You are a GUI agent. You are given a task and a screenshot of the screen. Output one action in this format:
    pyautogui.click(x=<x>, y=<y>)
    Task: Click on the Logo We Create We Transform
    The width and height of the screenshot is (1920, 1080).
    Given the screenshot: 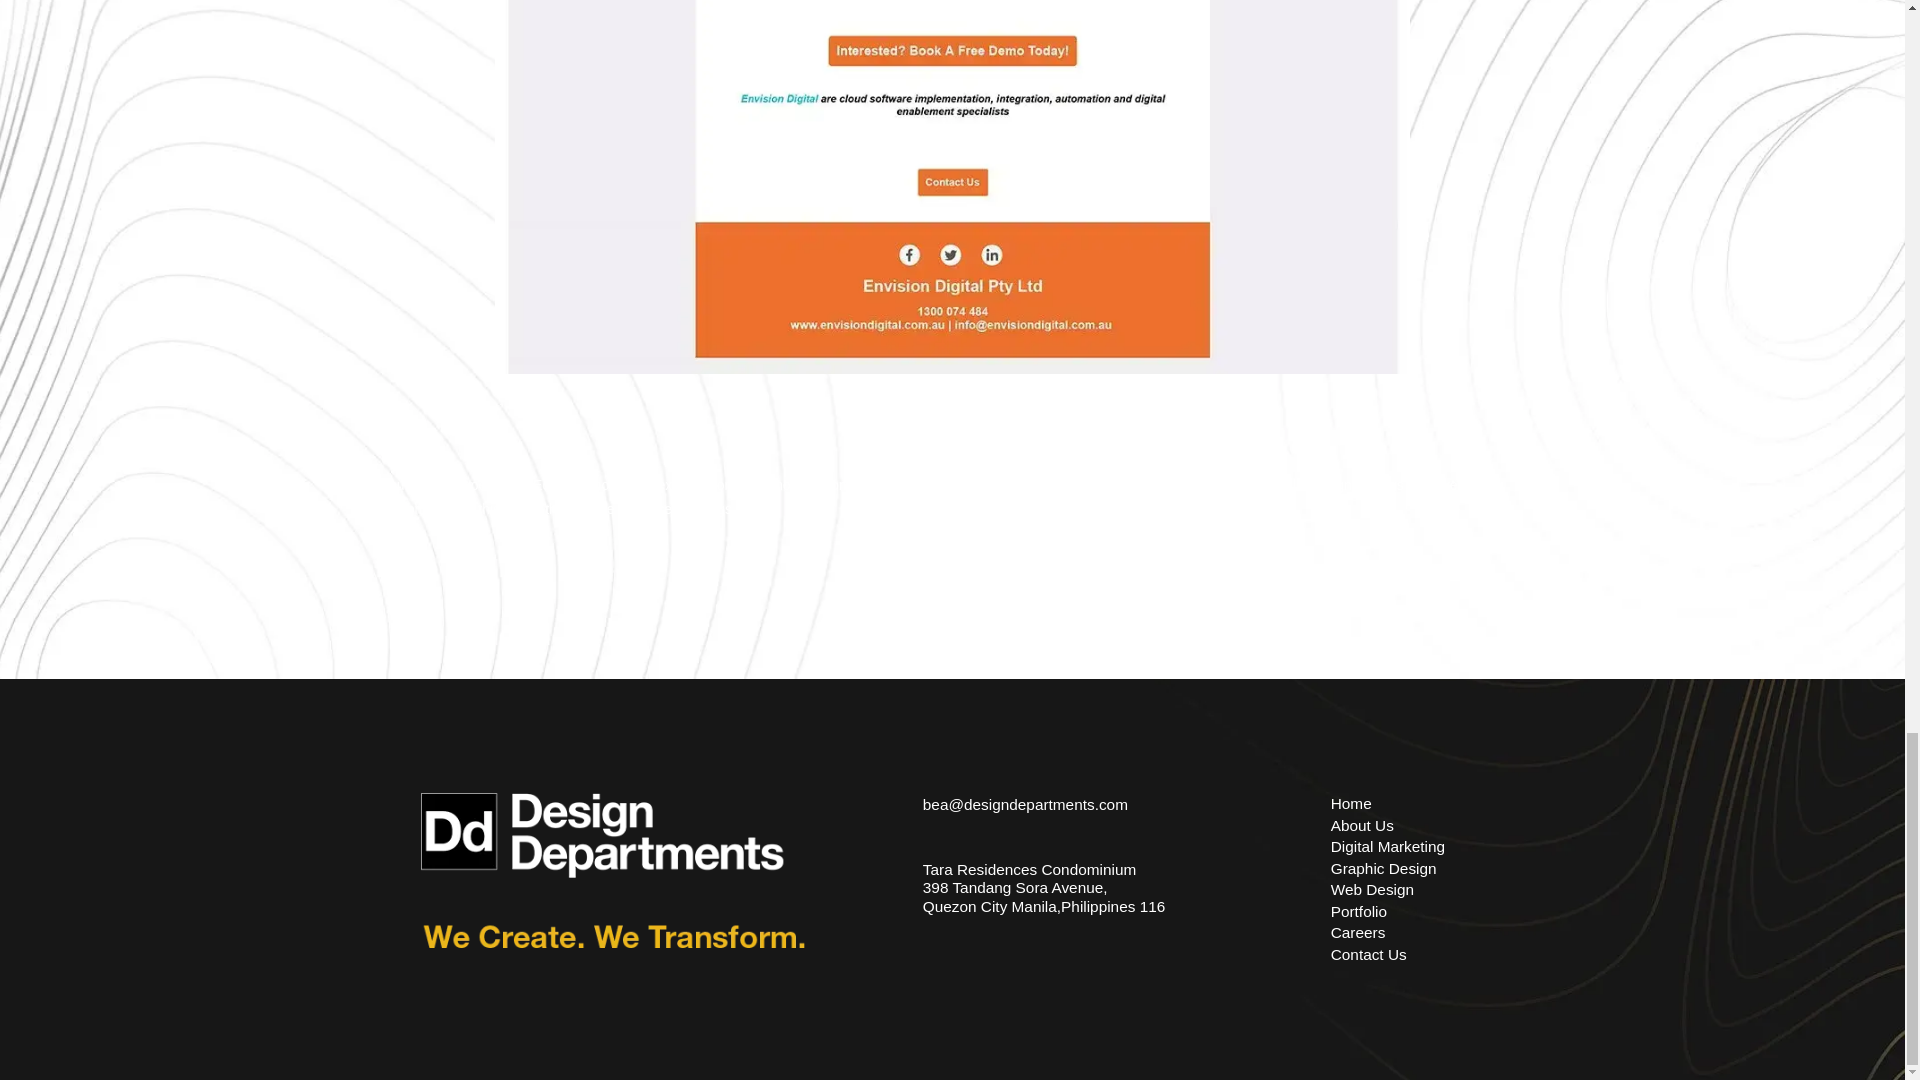 What is the action you would take?
    pyautogui.click(x=612, y=870)
    